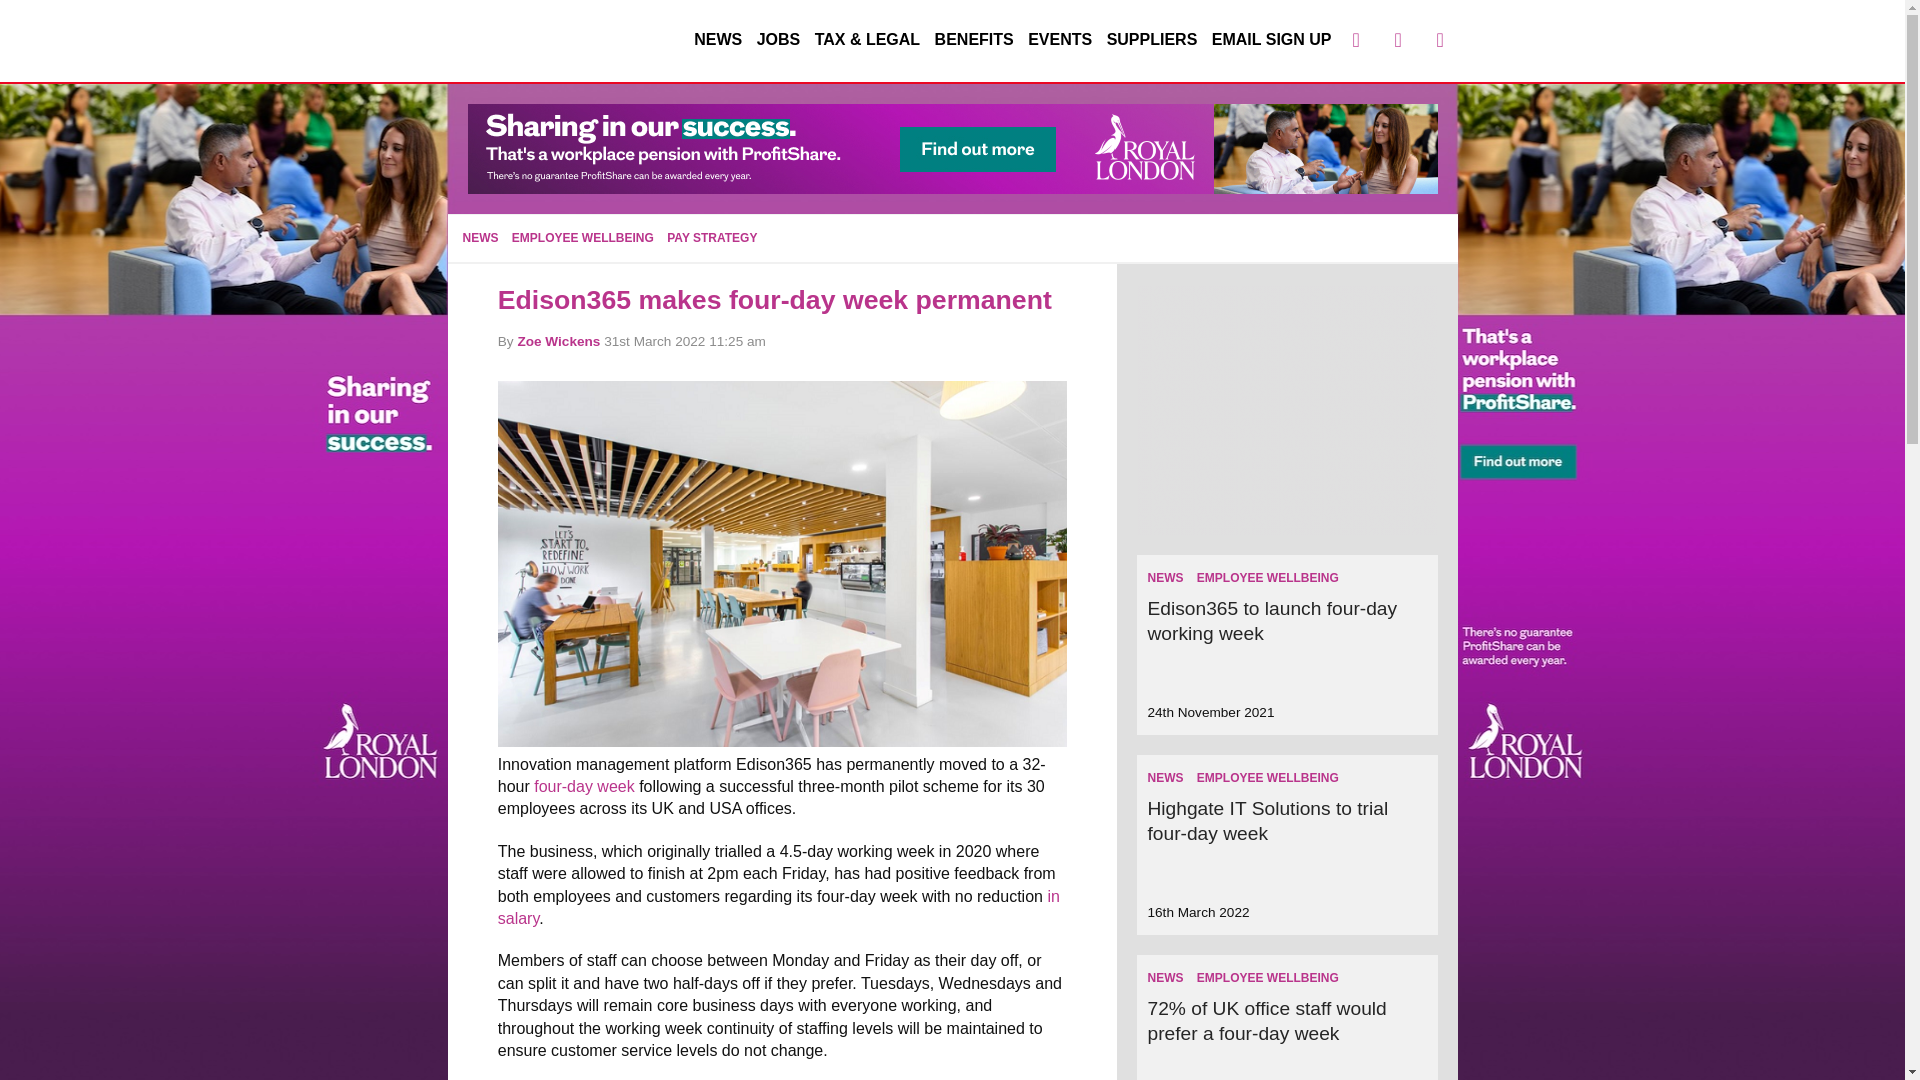  What do you see at coordinates (583, 238) in the screenshot?
I see `EMPLOYEE WELLBEING` at bounding box center [583, 238].